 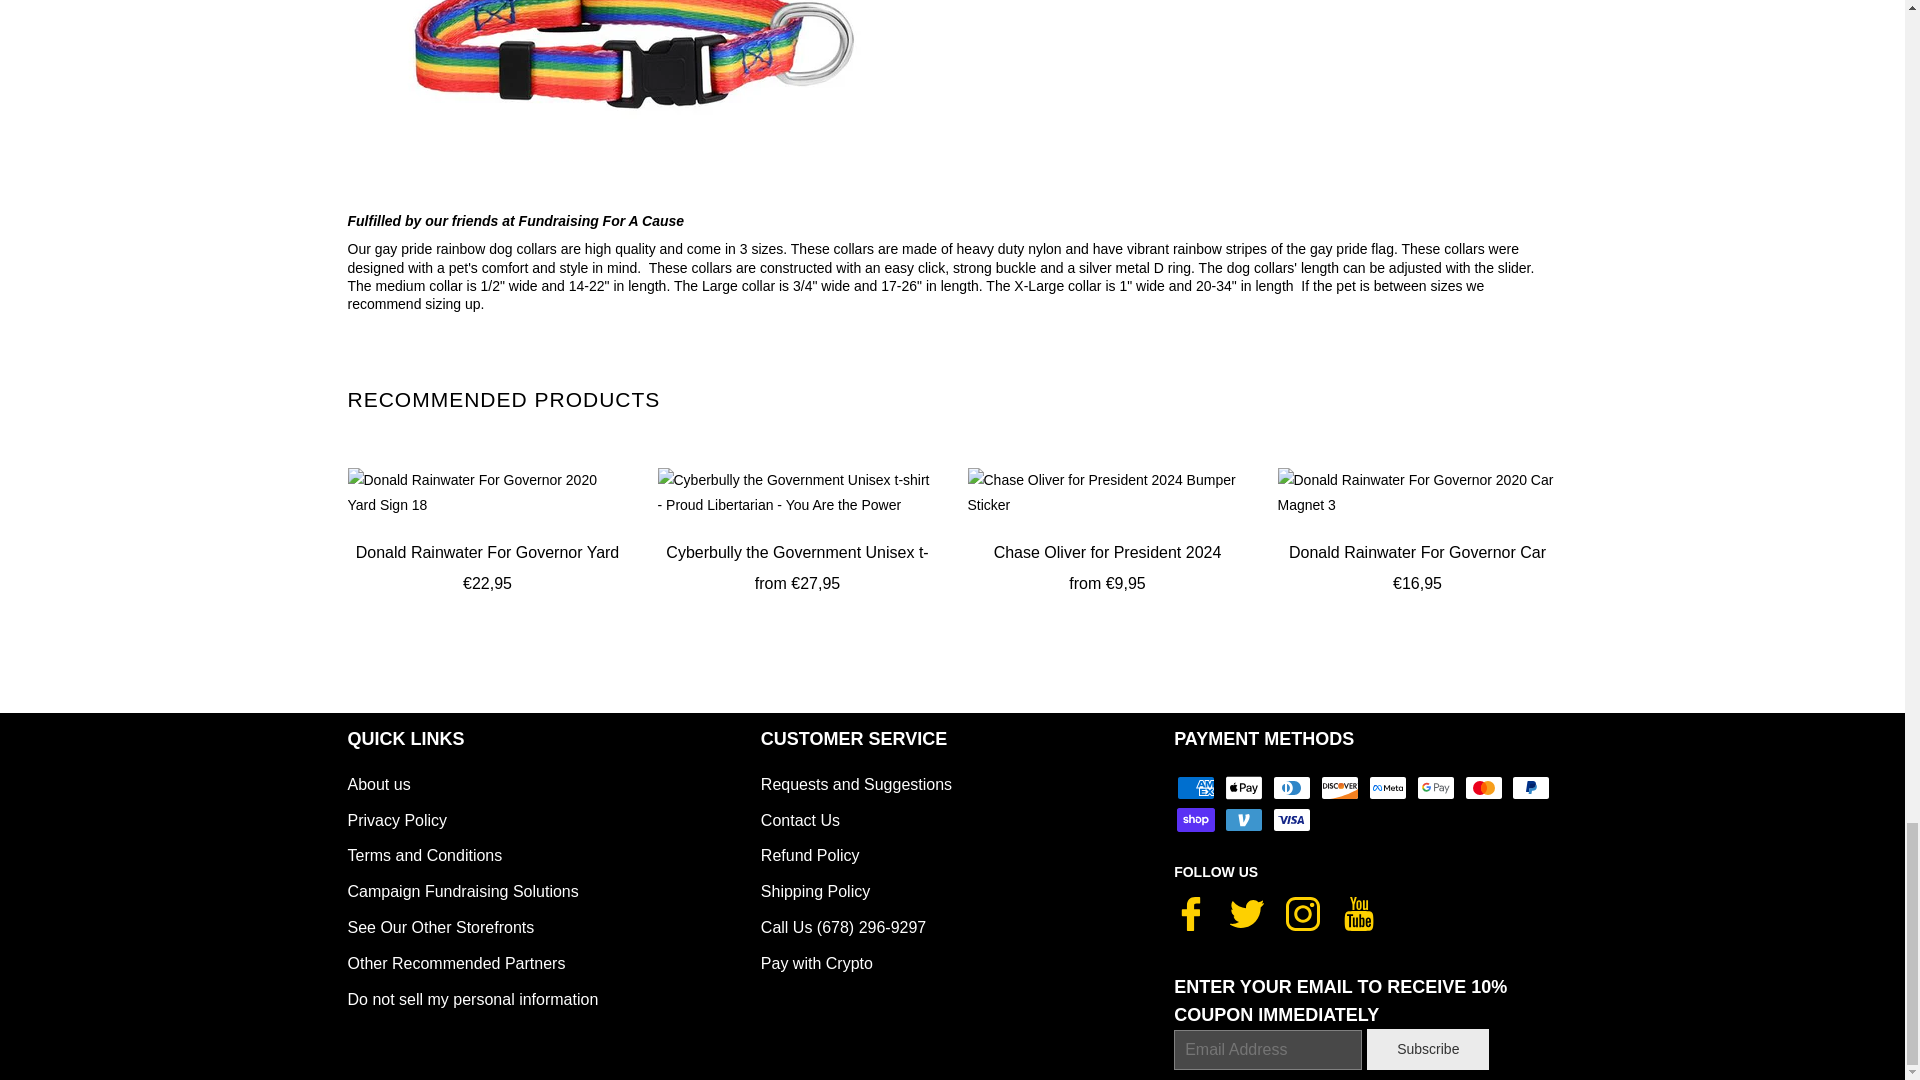 I want to click on Privacy Policy, so click(x=397, y=820).